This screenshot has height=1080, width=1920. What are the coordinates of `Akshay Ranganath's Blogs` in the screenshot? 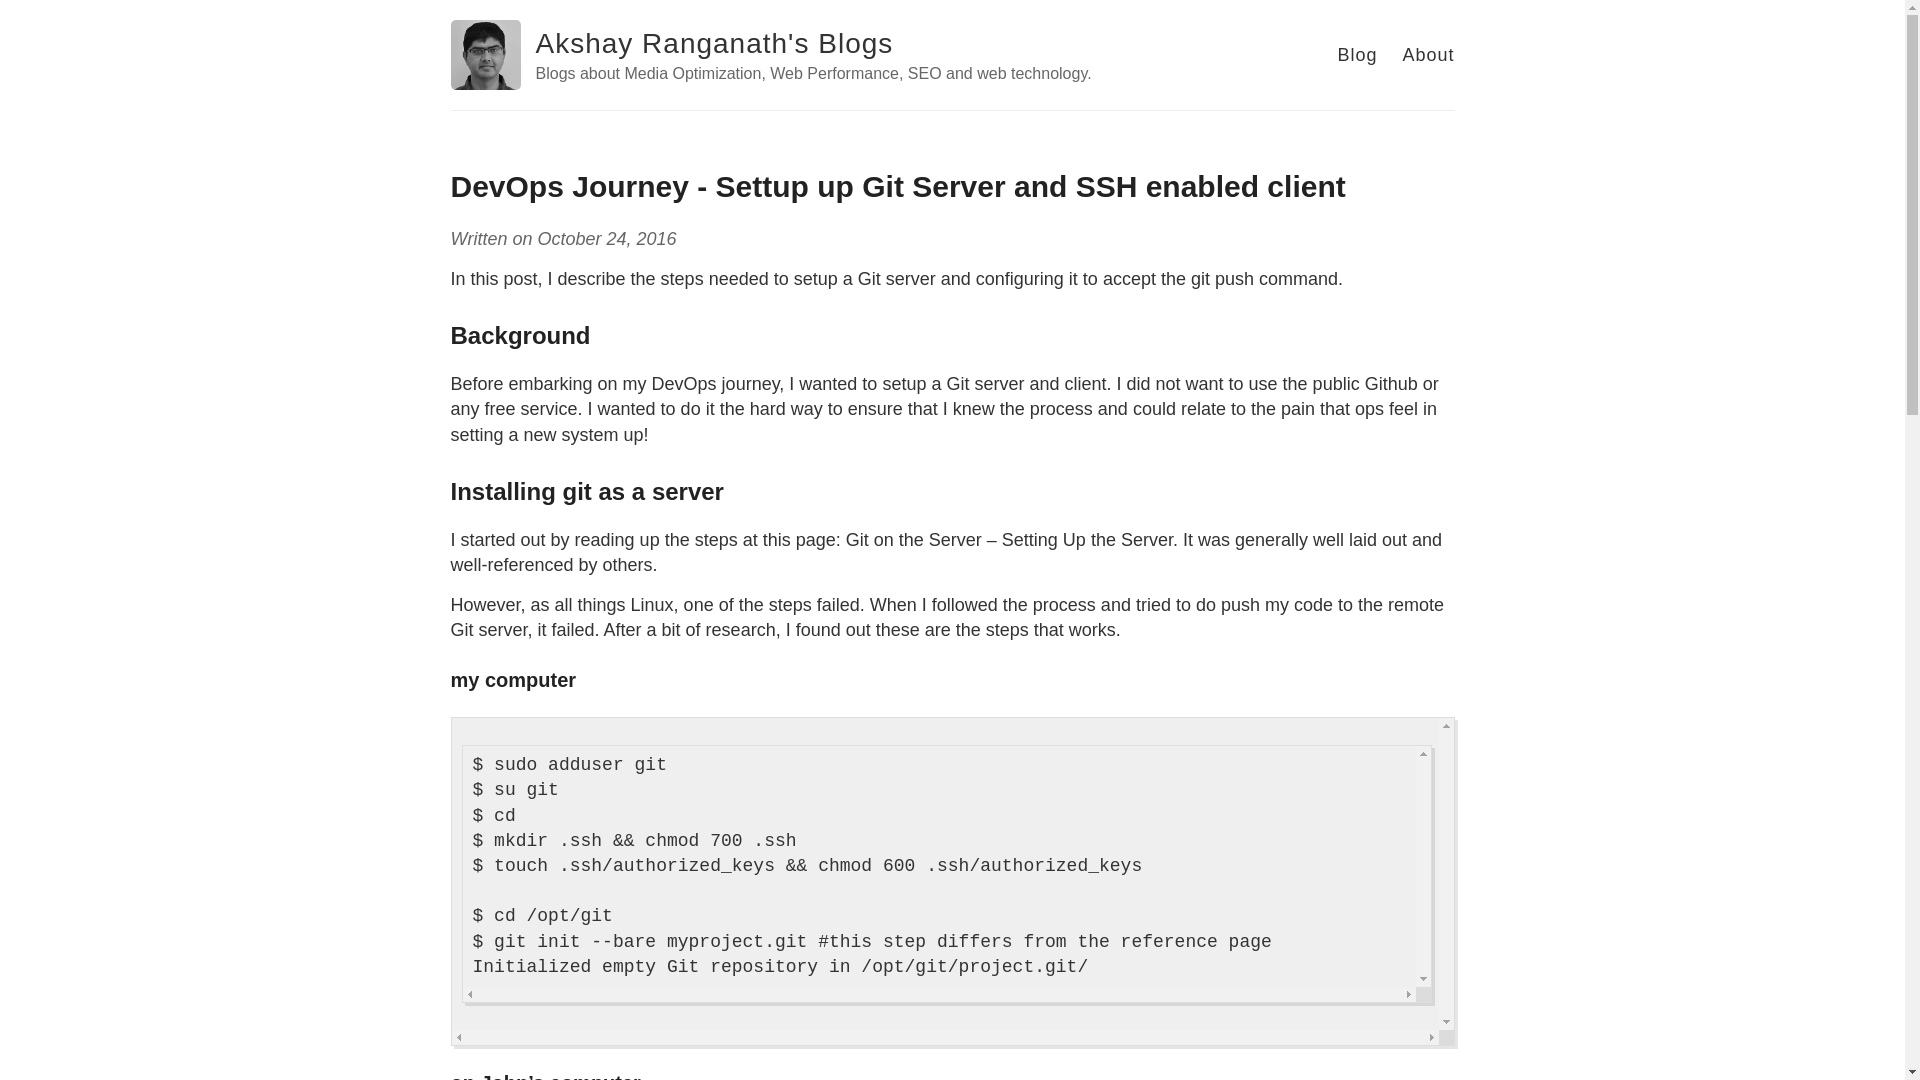 It's located at (714, 44).